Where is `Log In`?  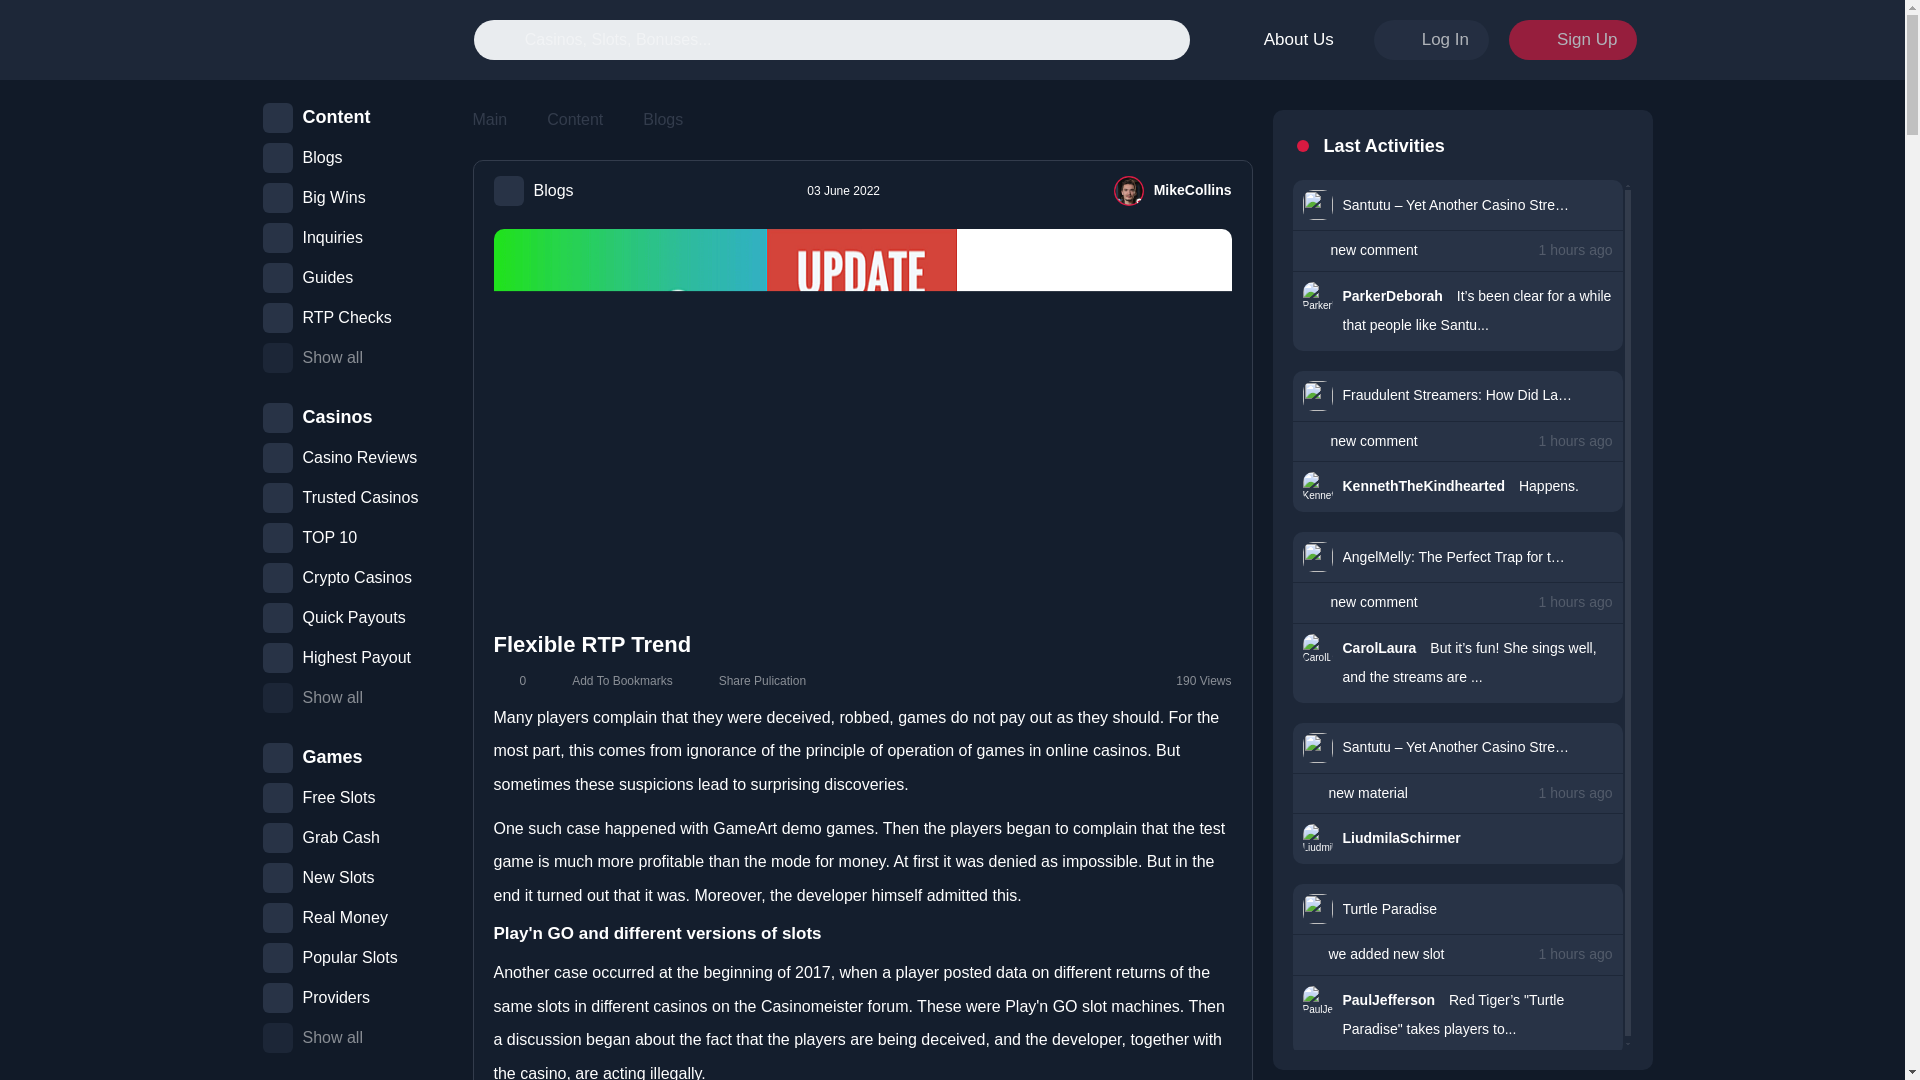
Log In is located at coordinates (1432, 40).